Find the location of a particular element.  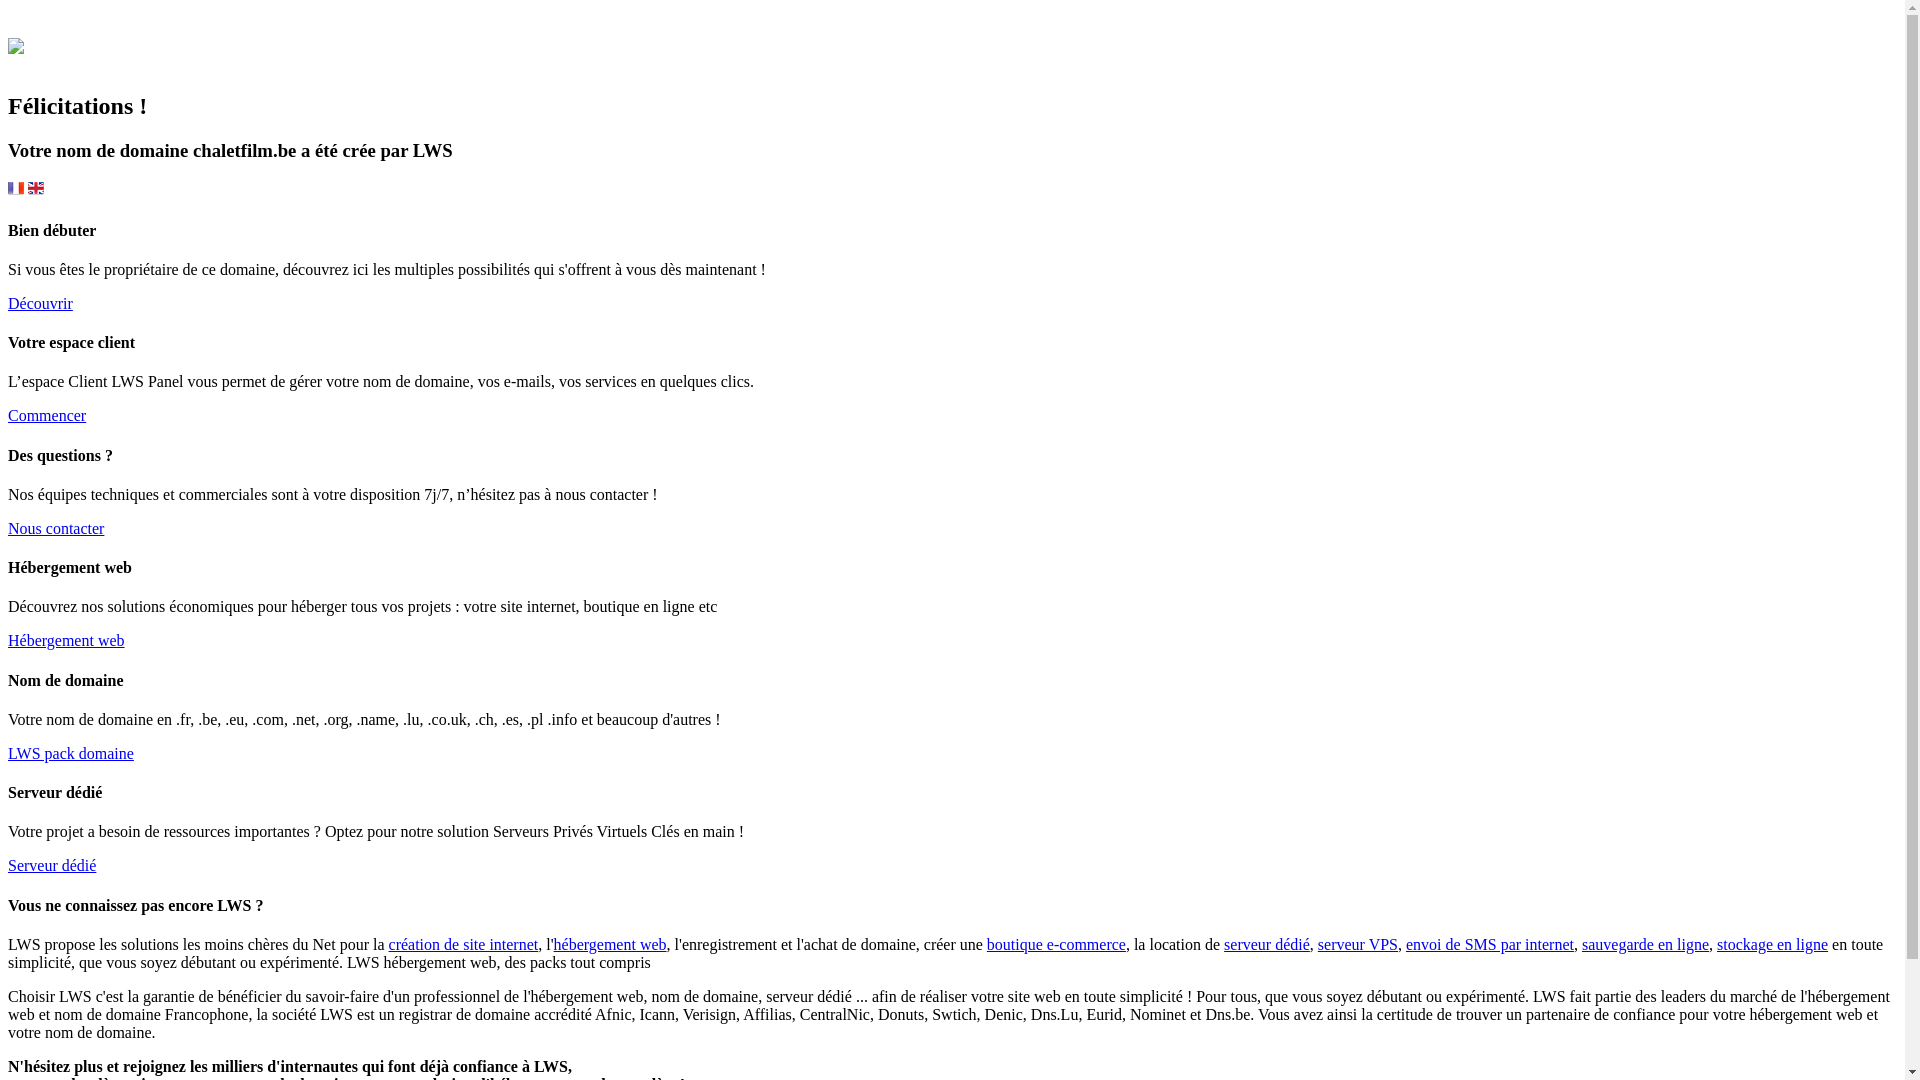

LWS pack domaine is located at coordinates (71, 754).